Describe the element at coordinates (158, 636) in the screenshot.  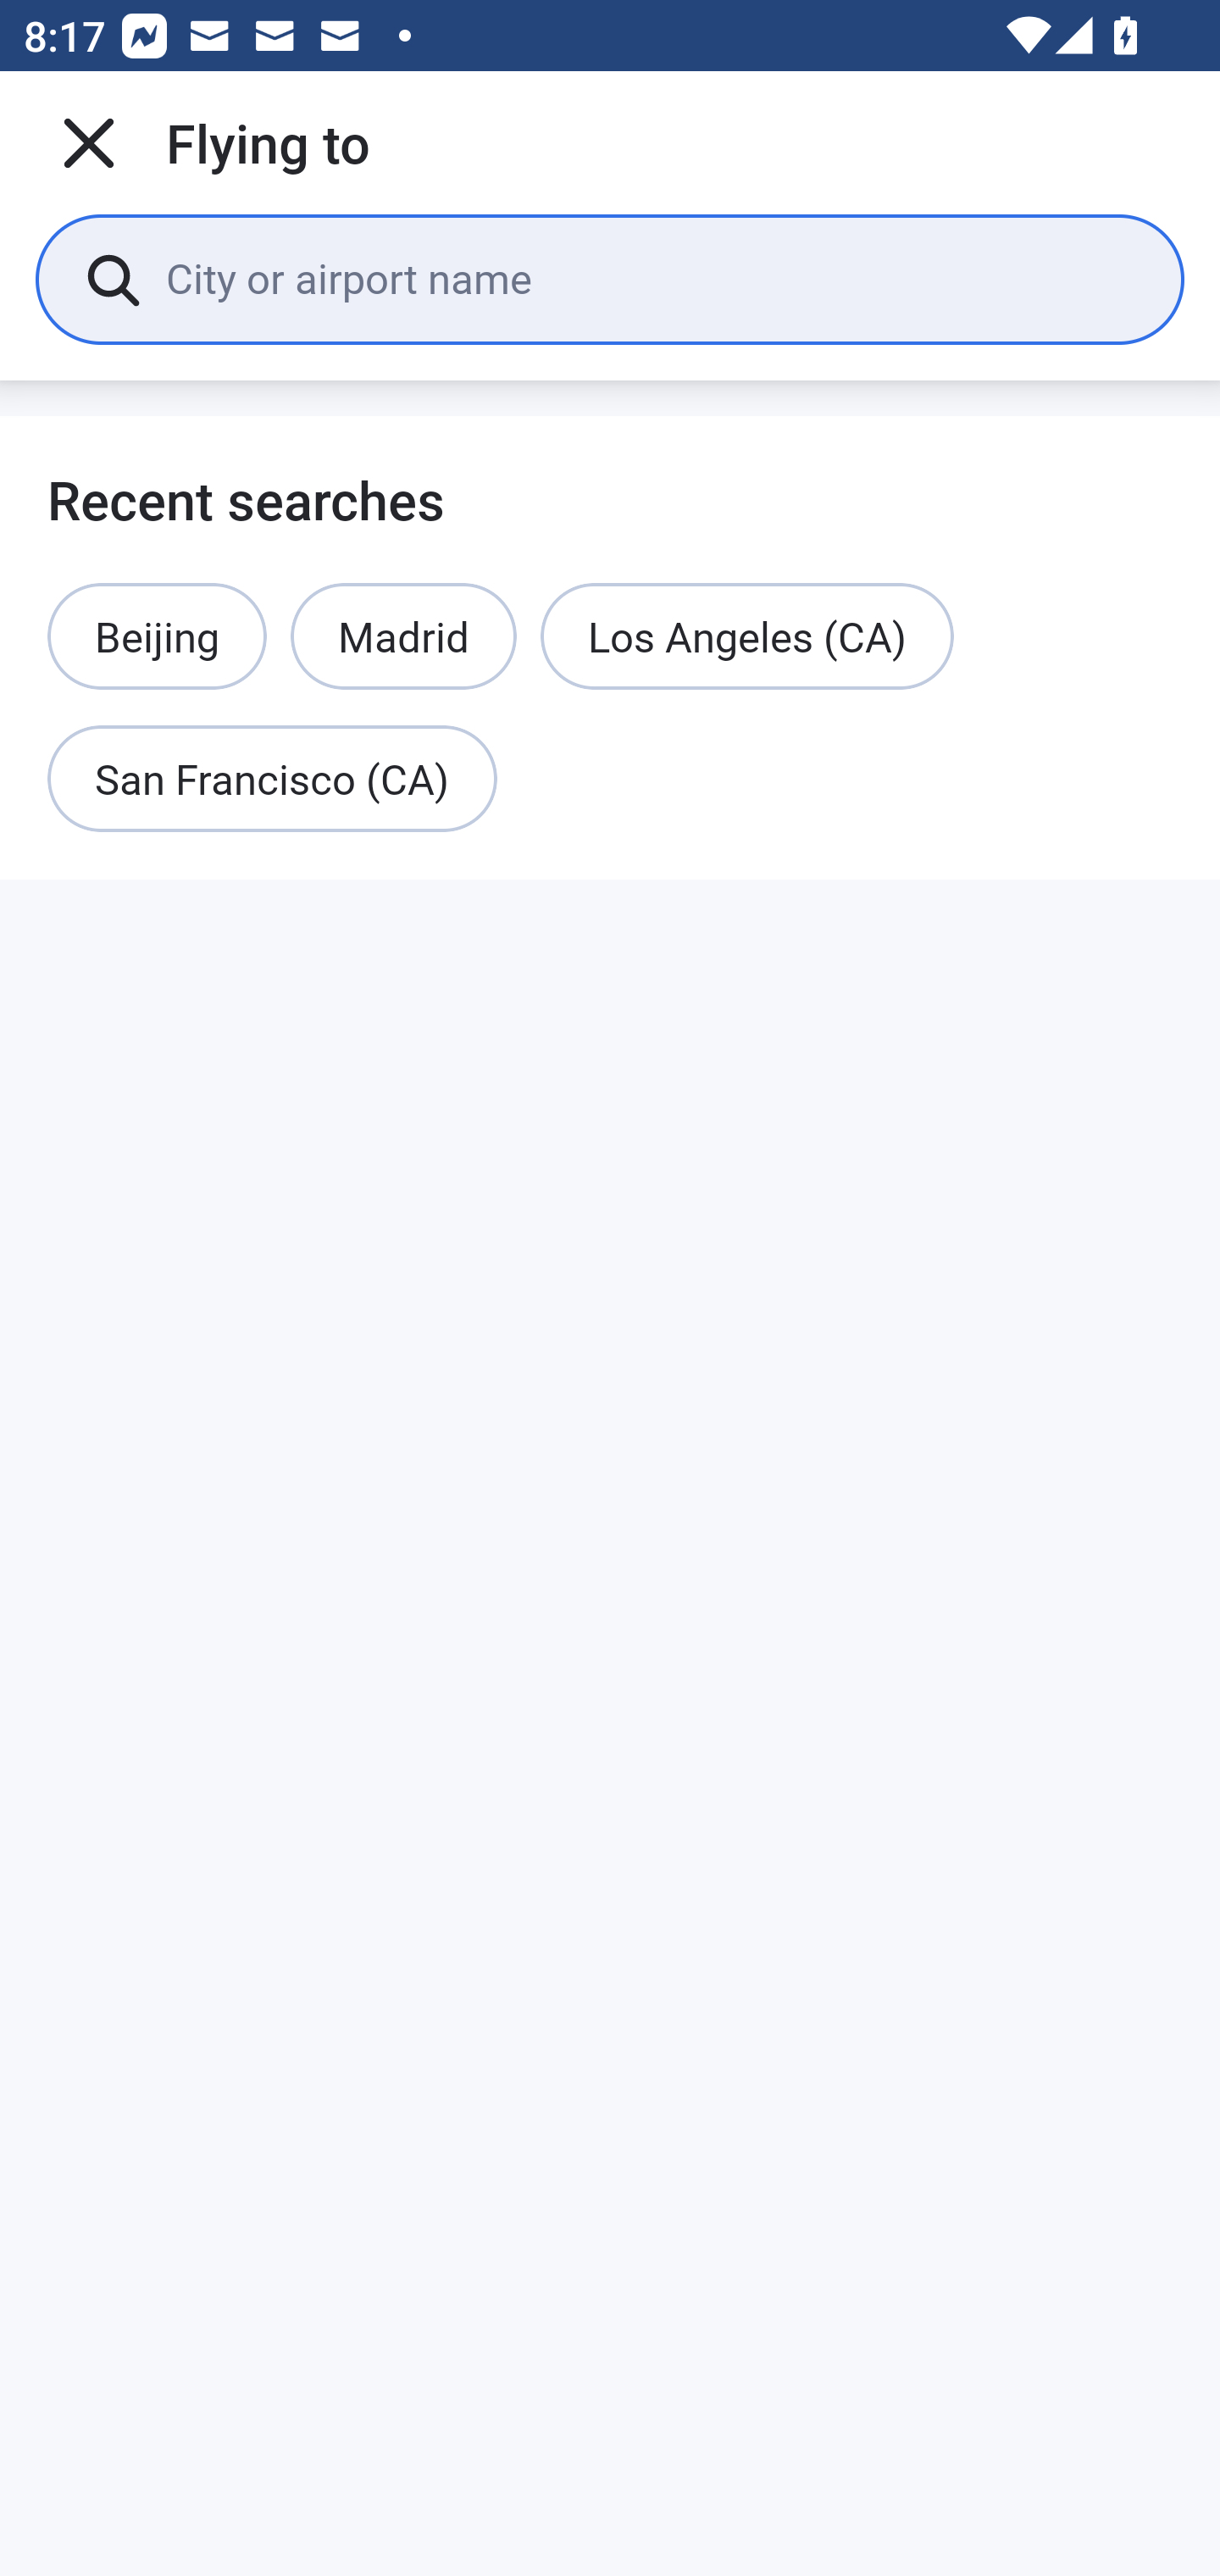
I see `Beijing` at that location.